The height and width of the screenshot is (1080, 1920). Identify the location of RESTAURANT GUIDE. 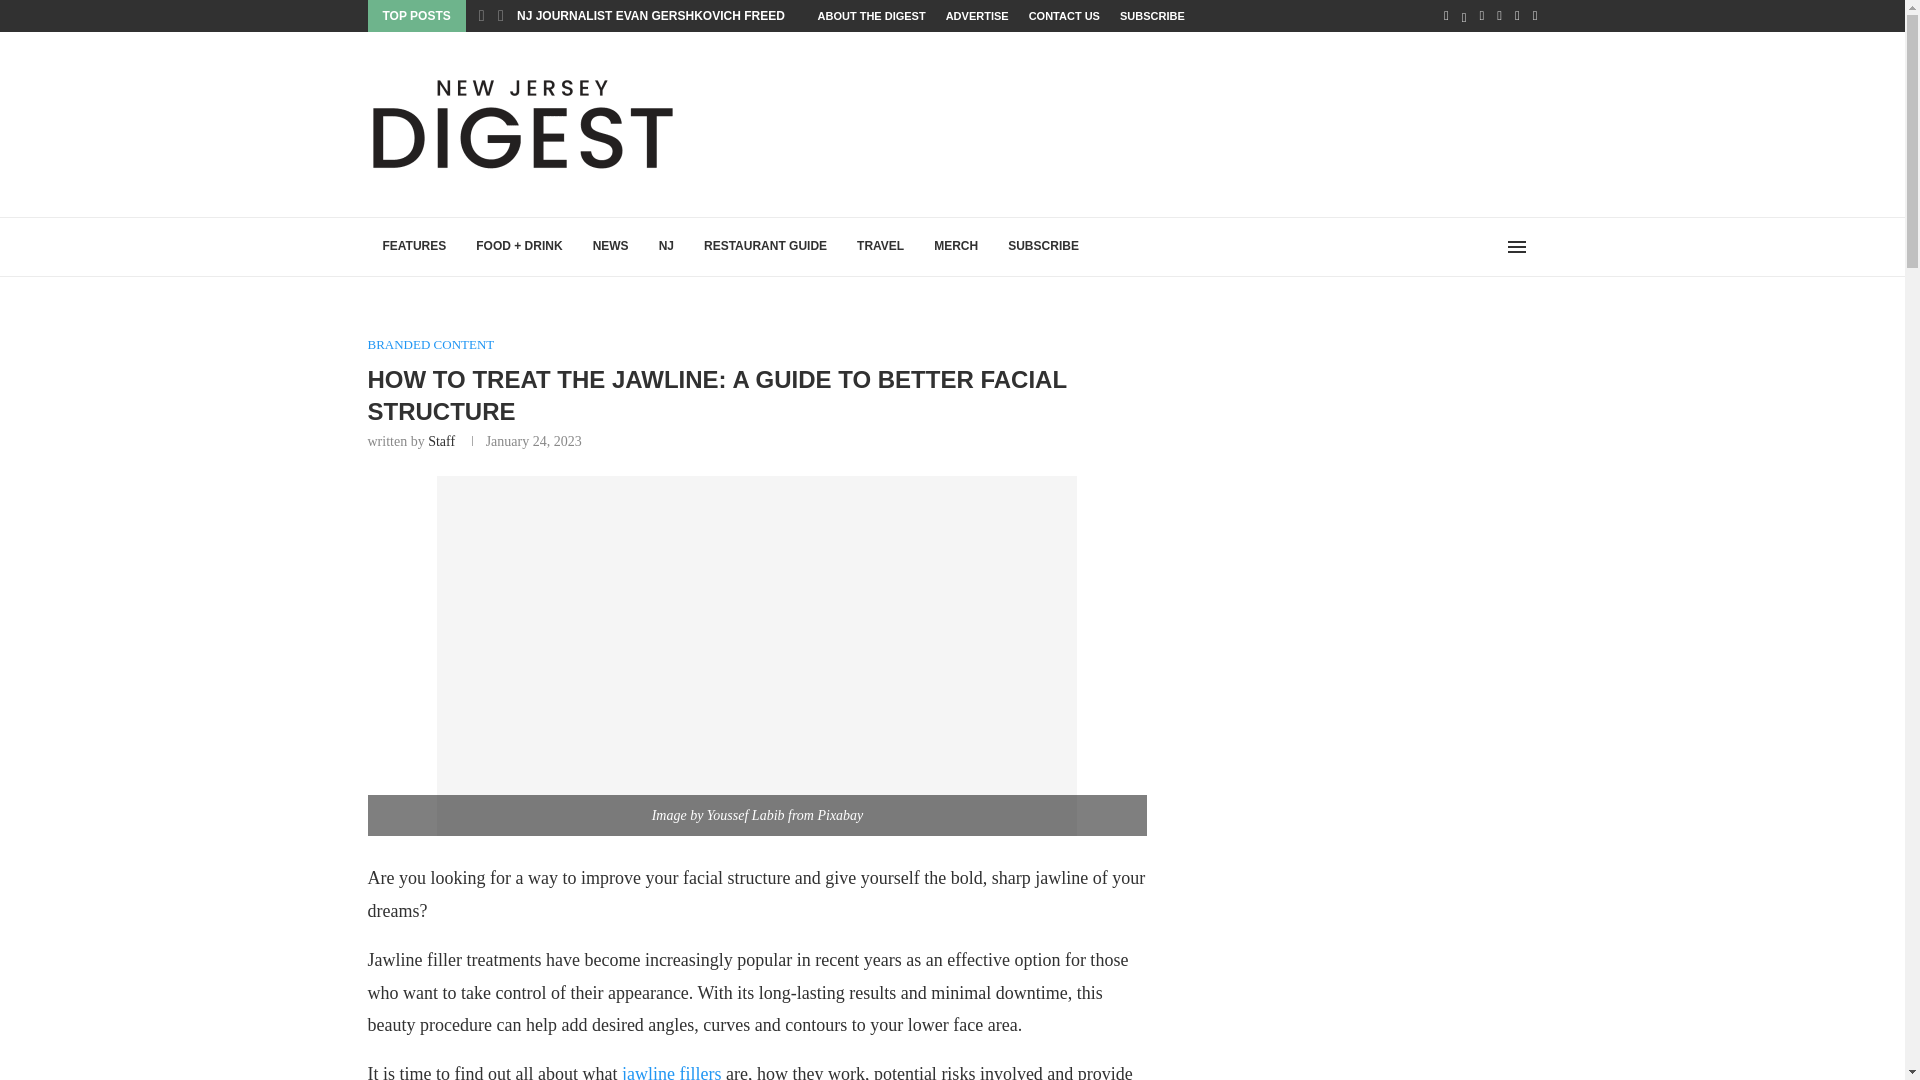
(766, 246).